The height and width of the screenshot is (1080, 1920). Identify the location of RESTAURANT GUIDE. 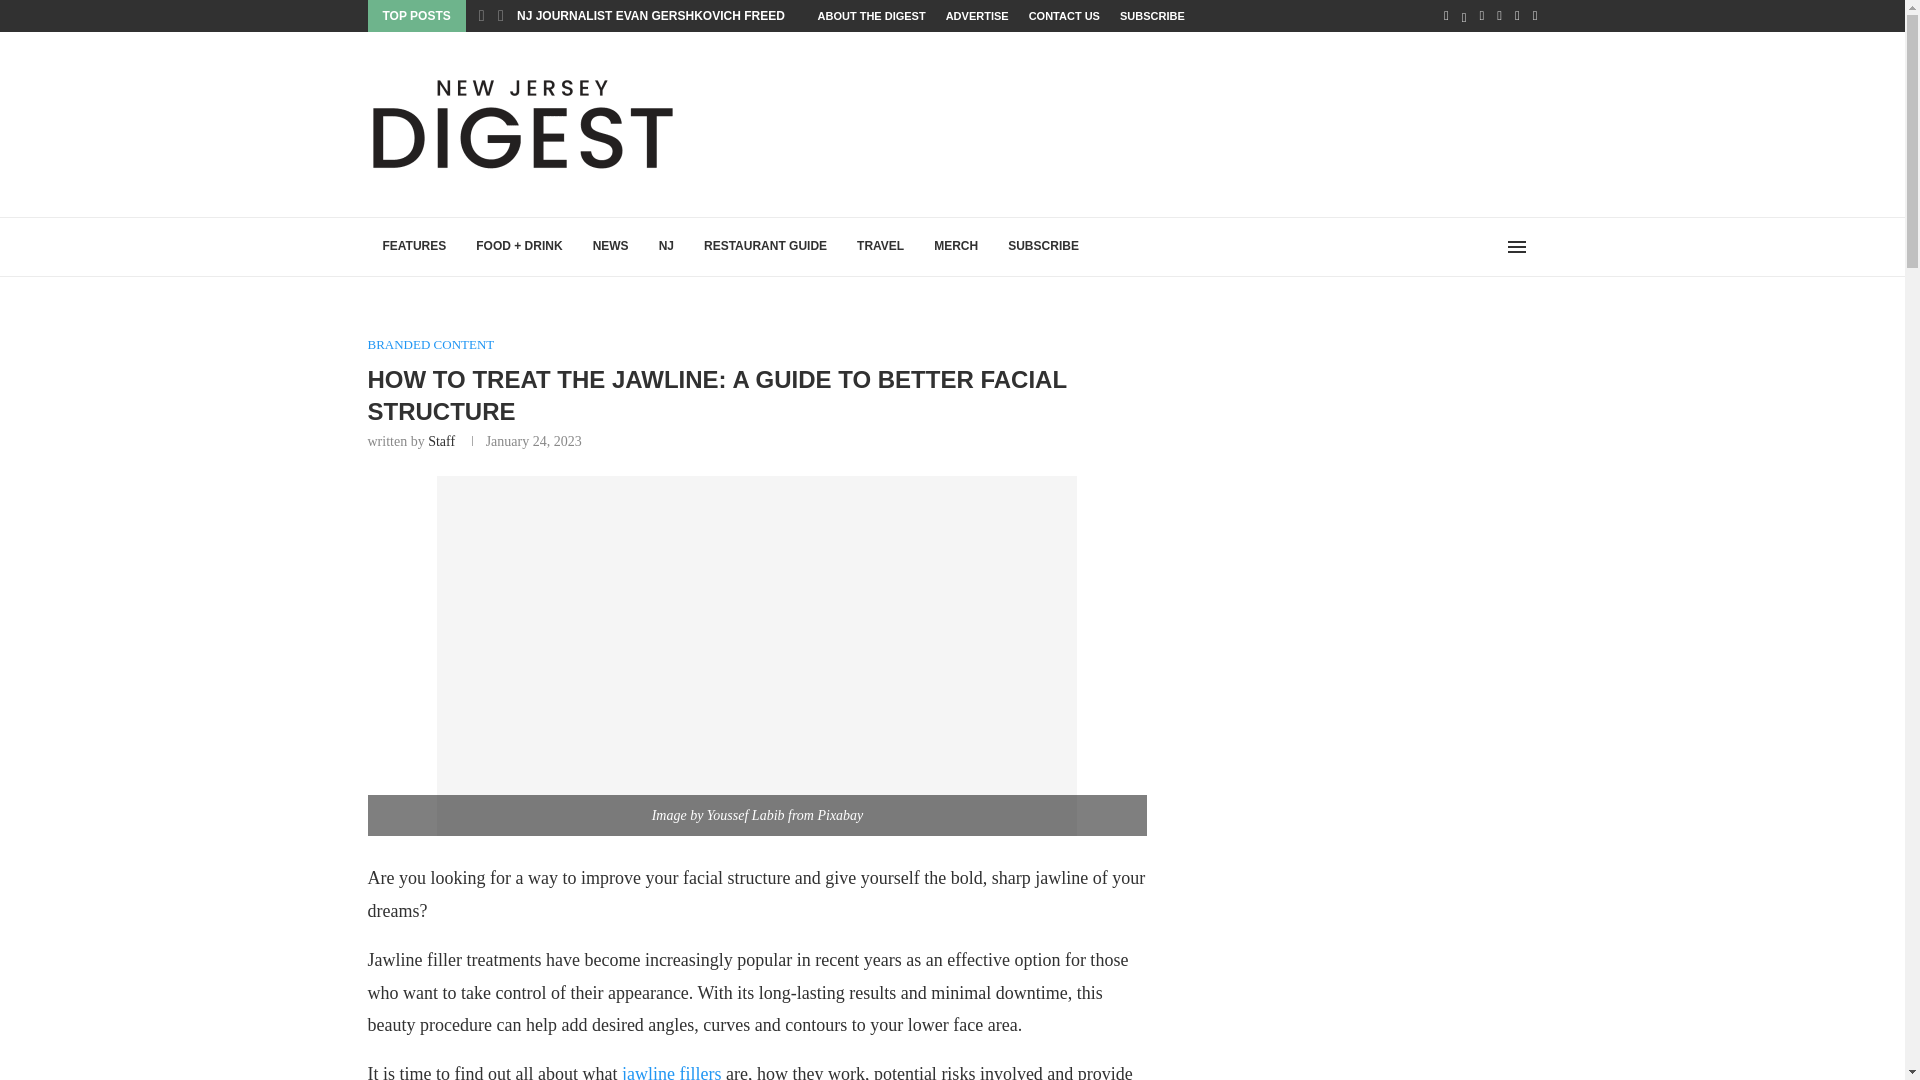
(766, 246).